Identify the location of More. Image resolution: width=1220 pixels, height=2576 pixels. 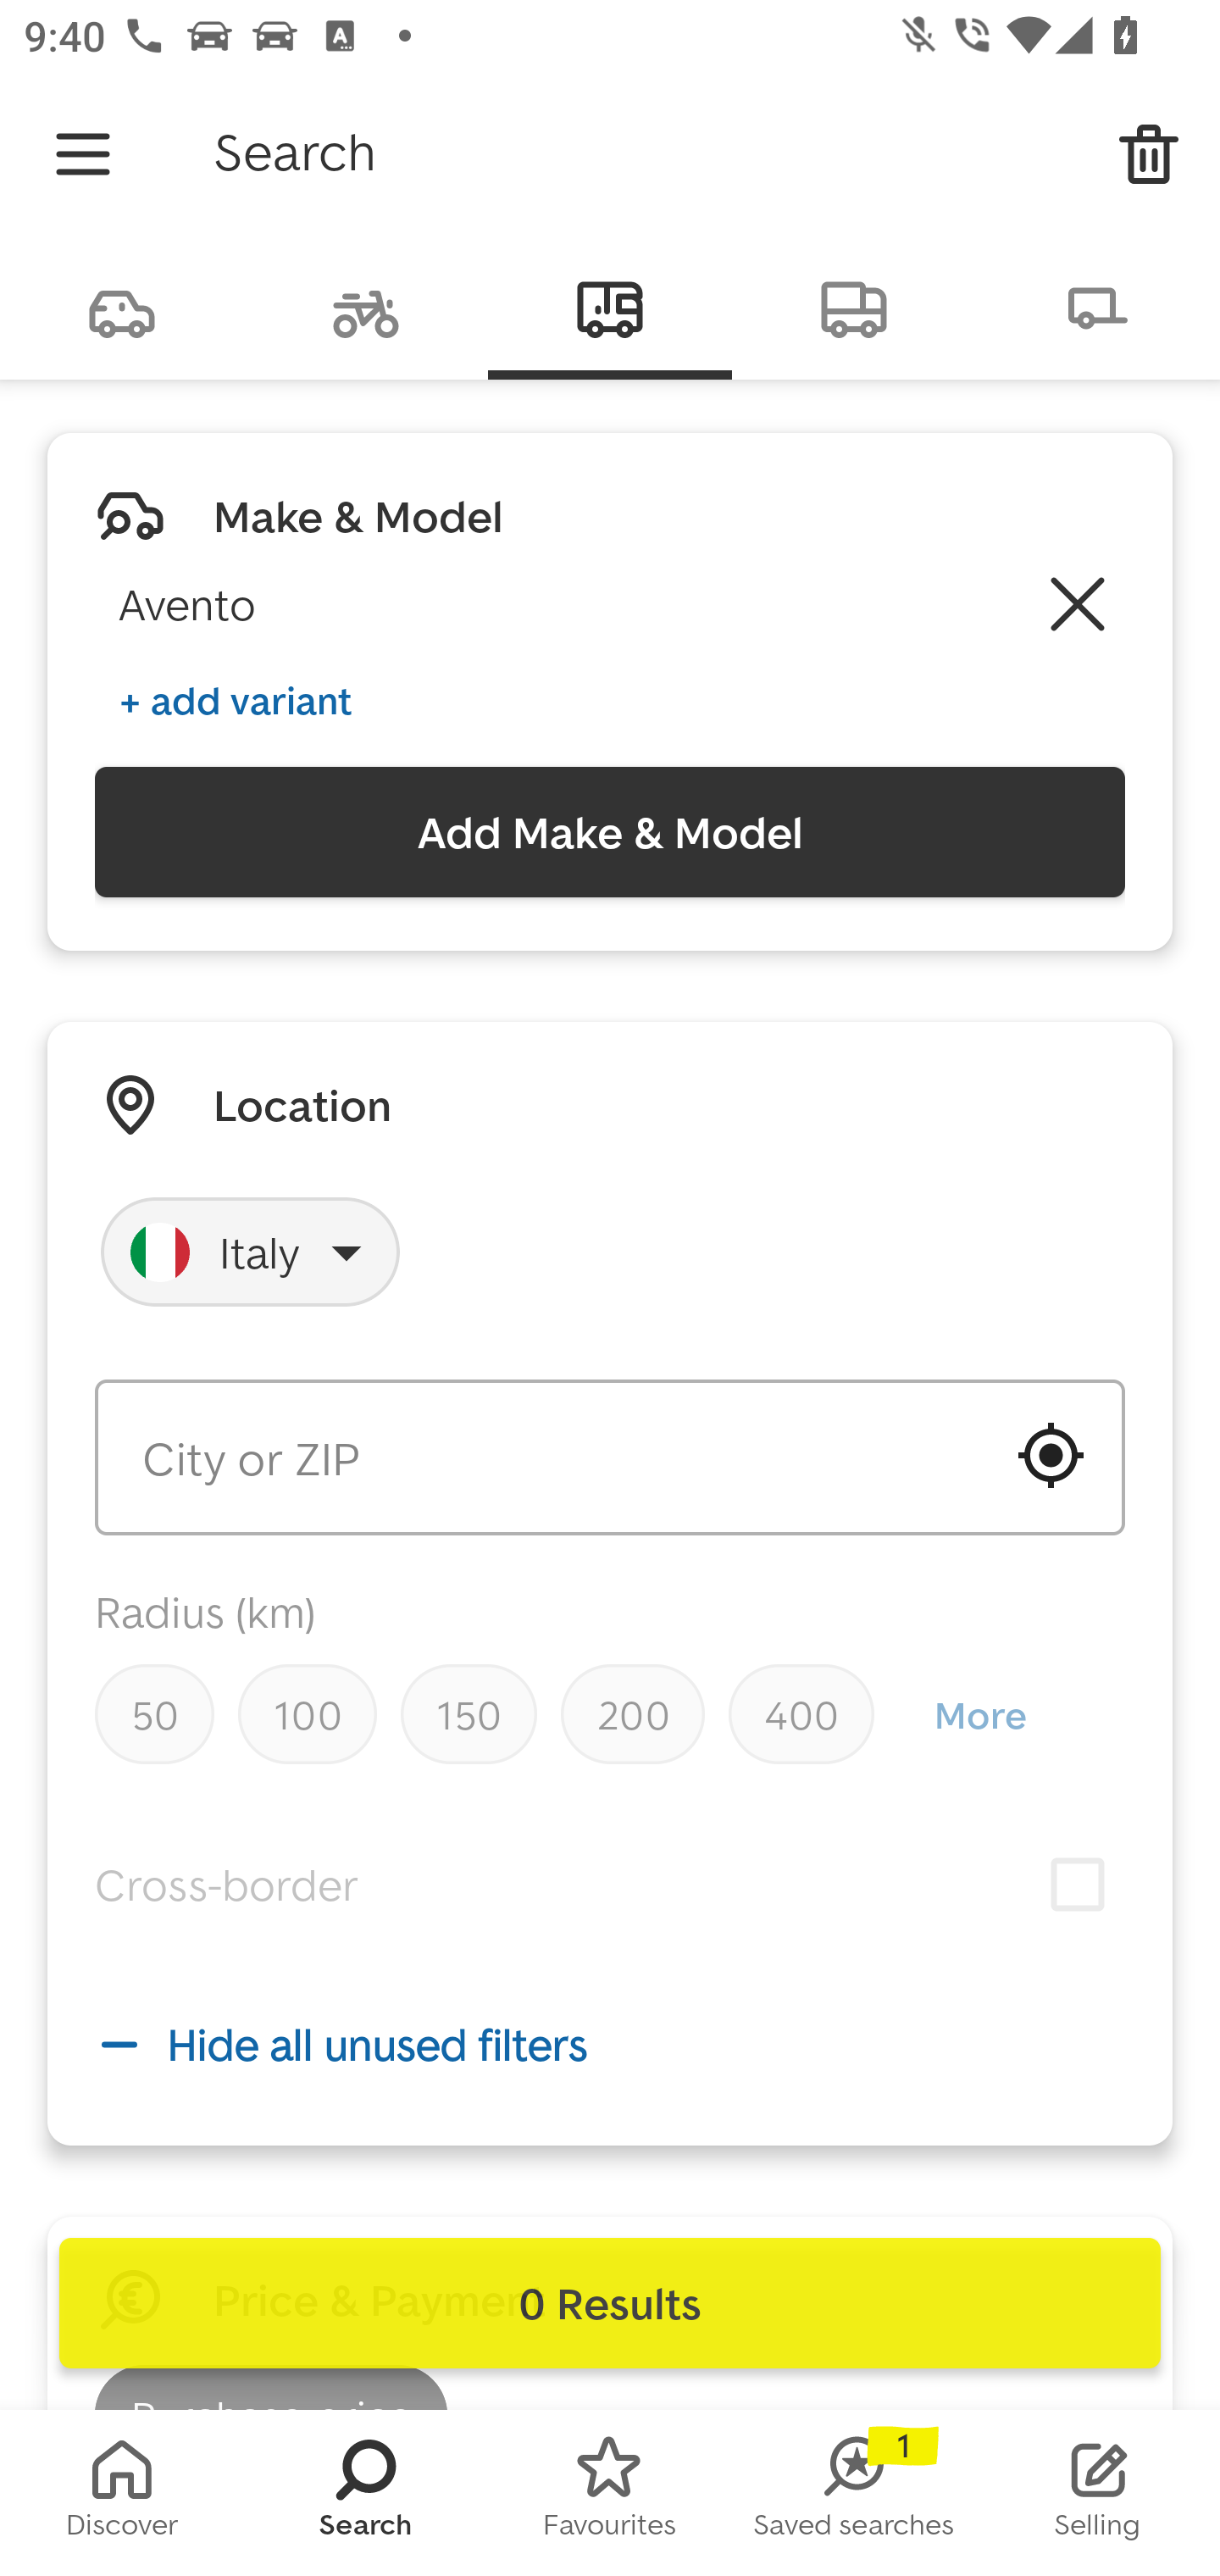
(979, 1715).